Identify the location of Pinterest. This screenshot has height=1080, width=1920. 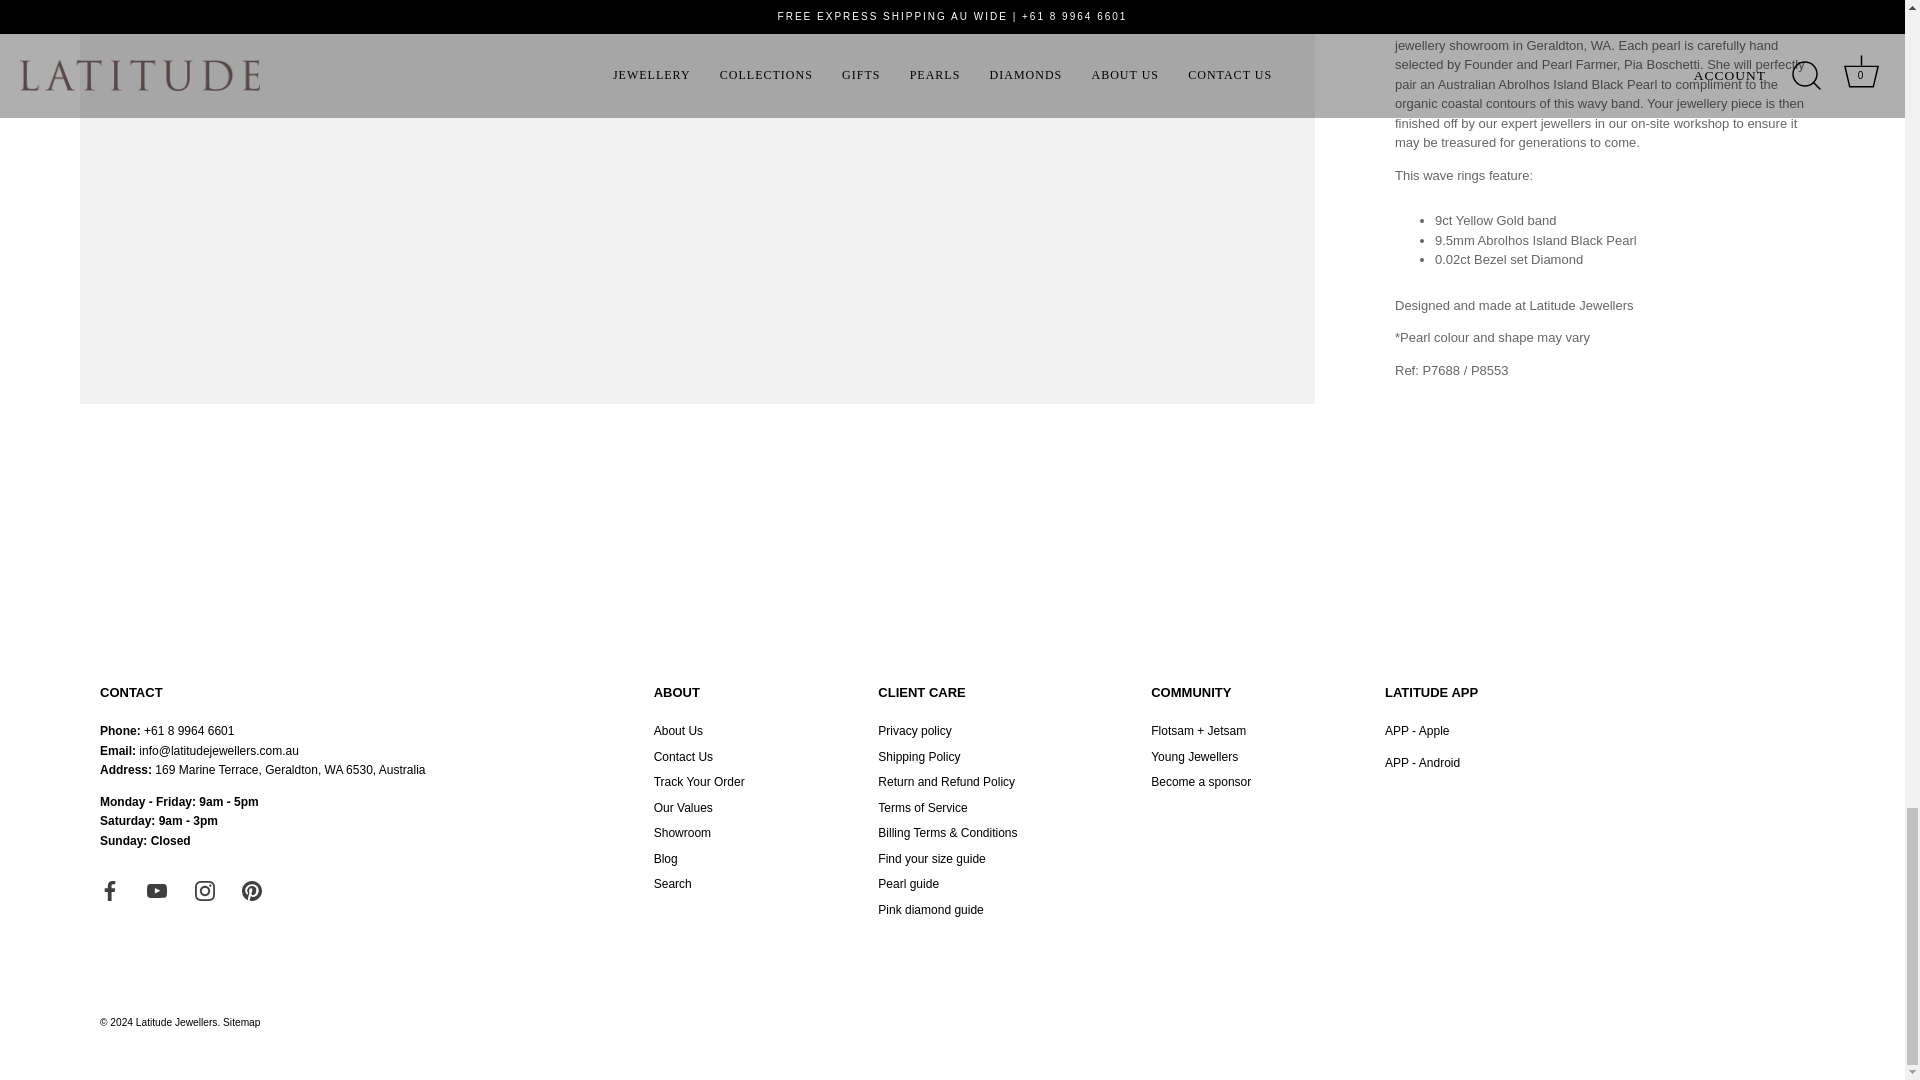
(251, 890).